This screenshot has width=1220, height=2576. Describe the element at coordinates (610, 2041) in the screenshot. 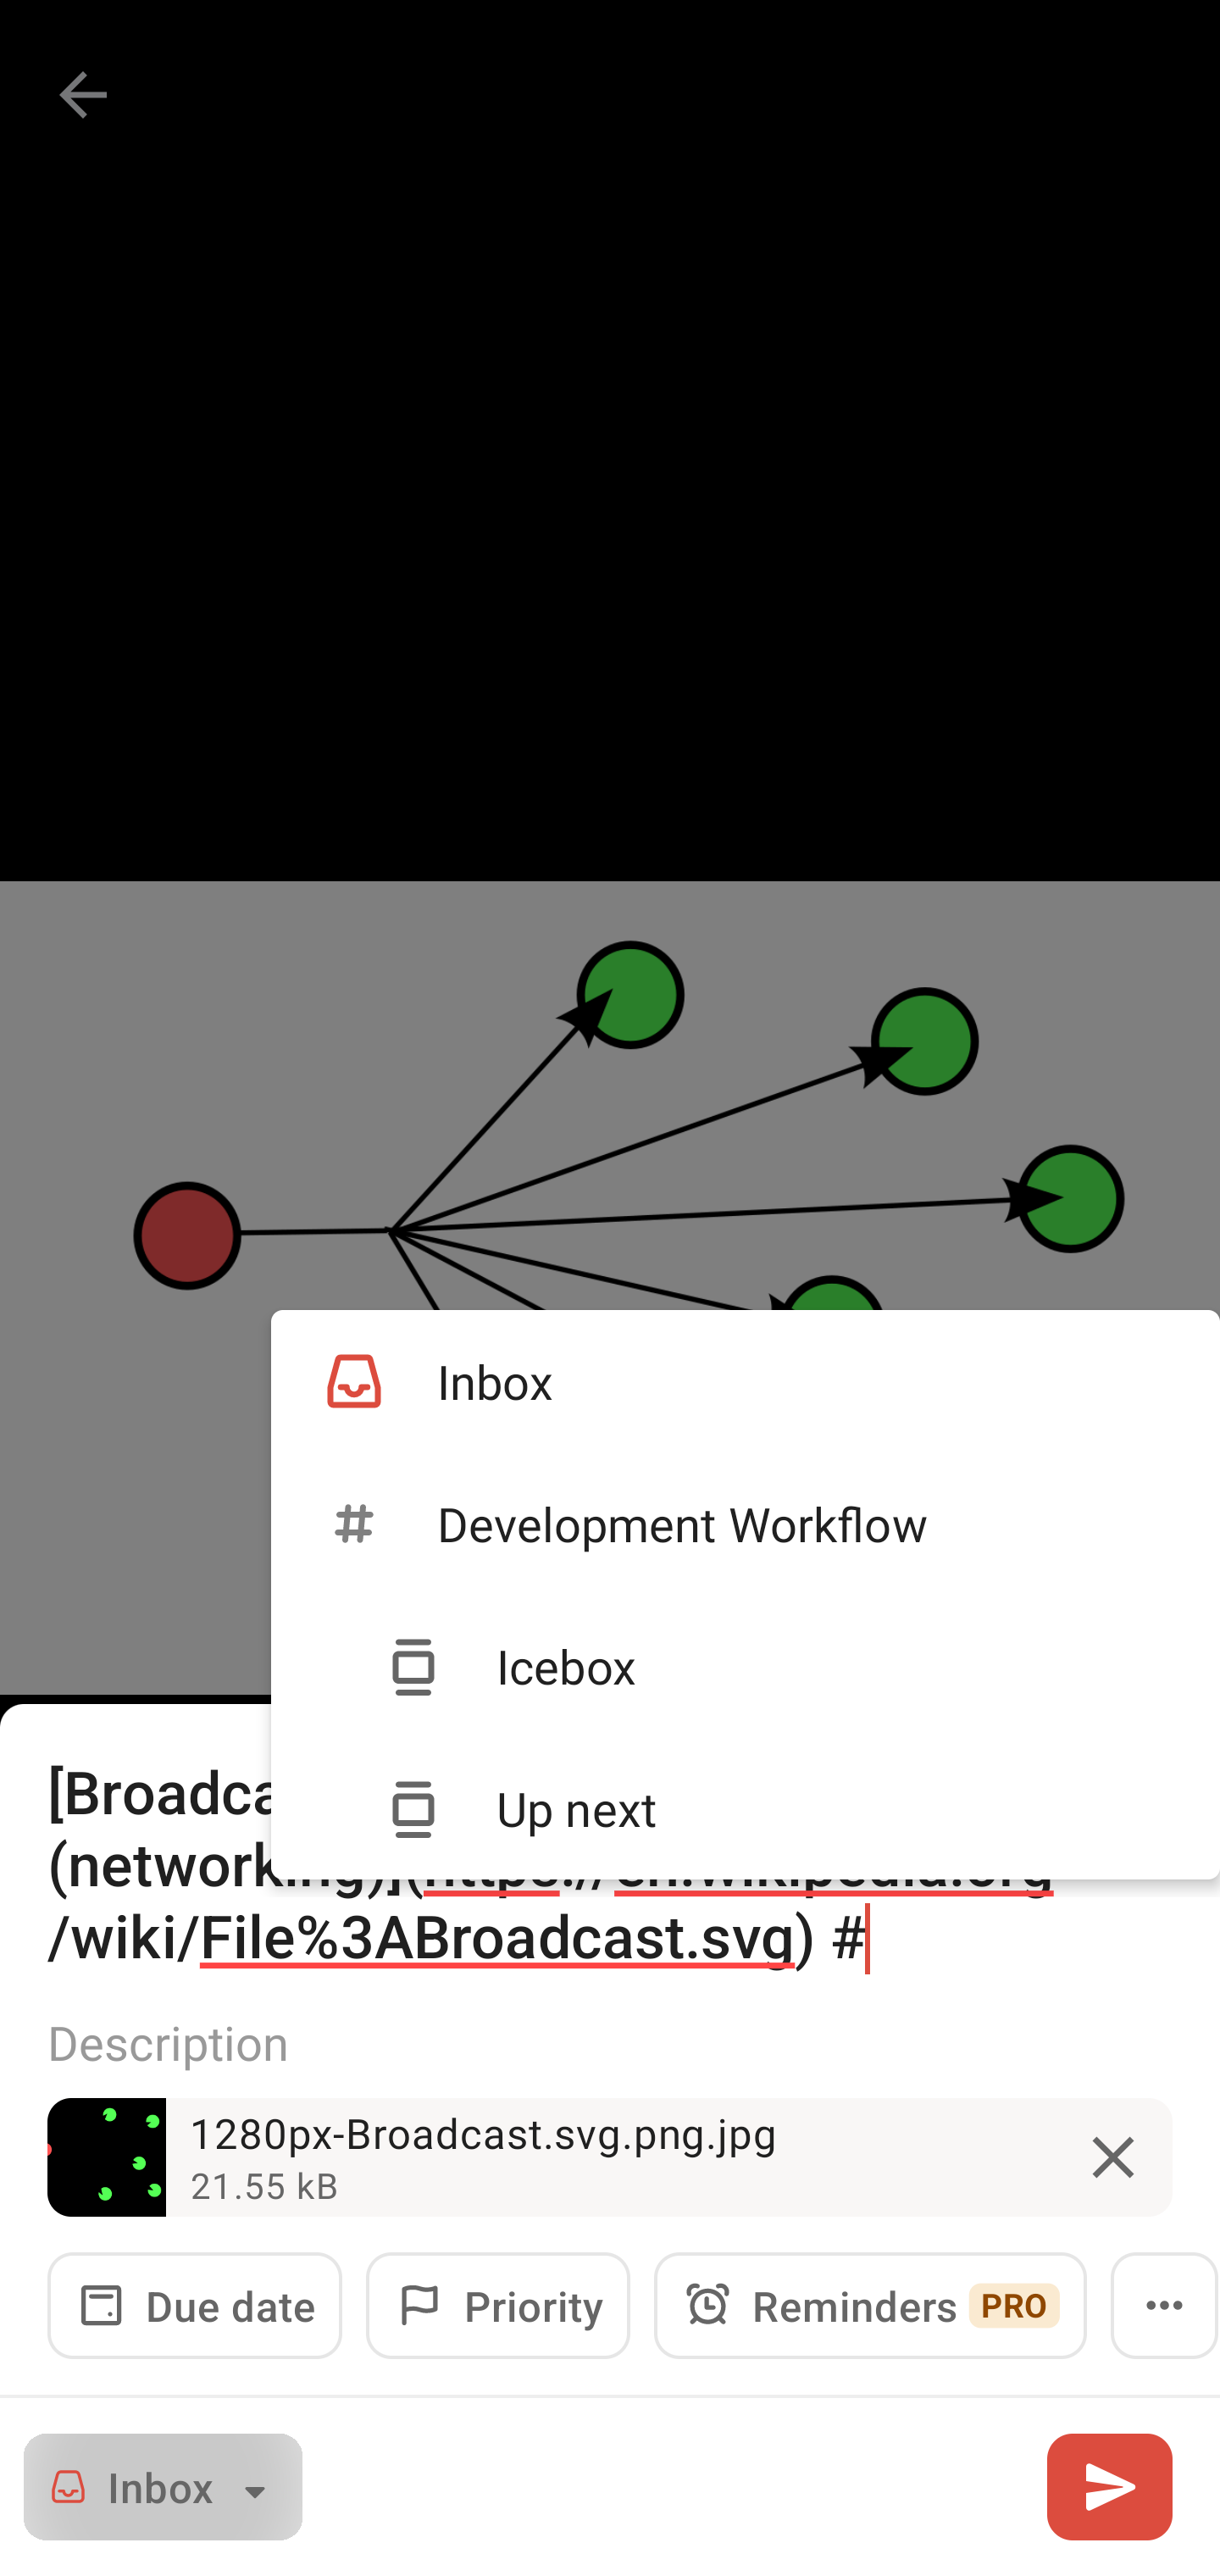

I see `Description` at that location.